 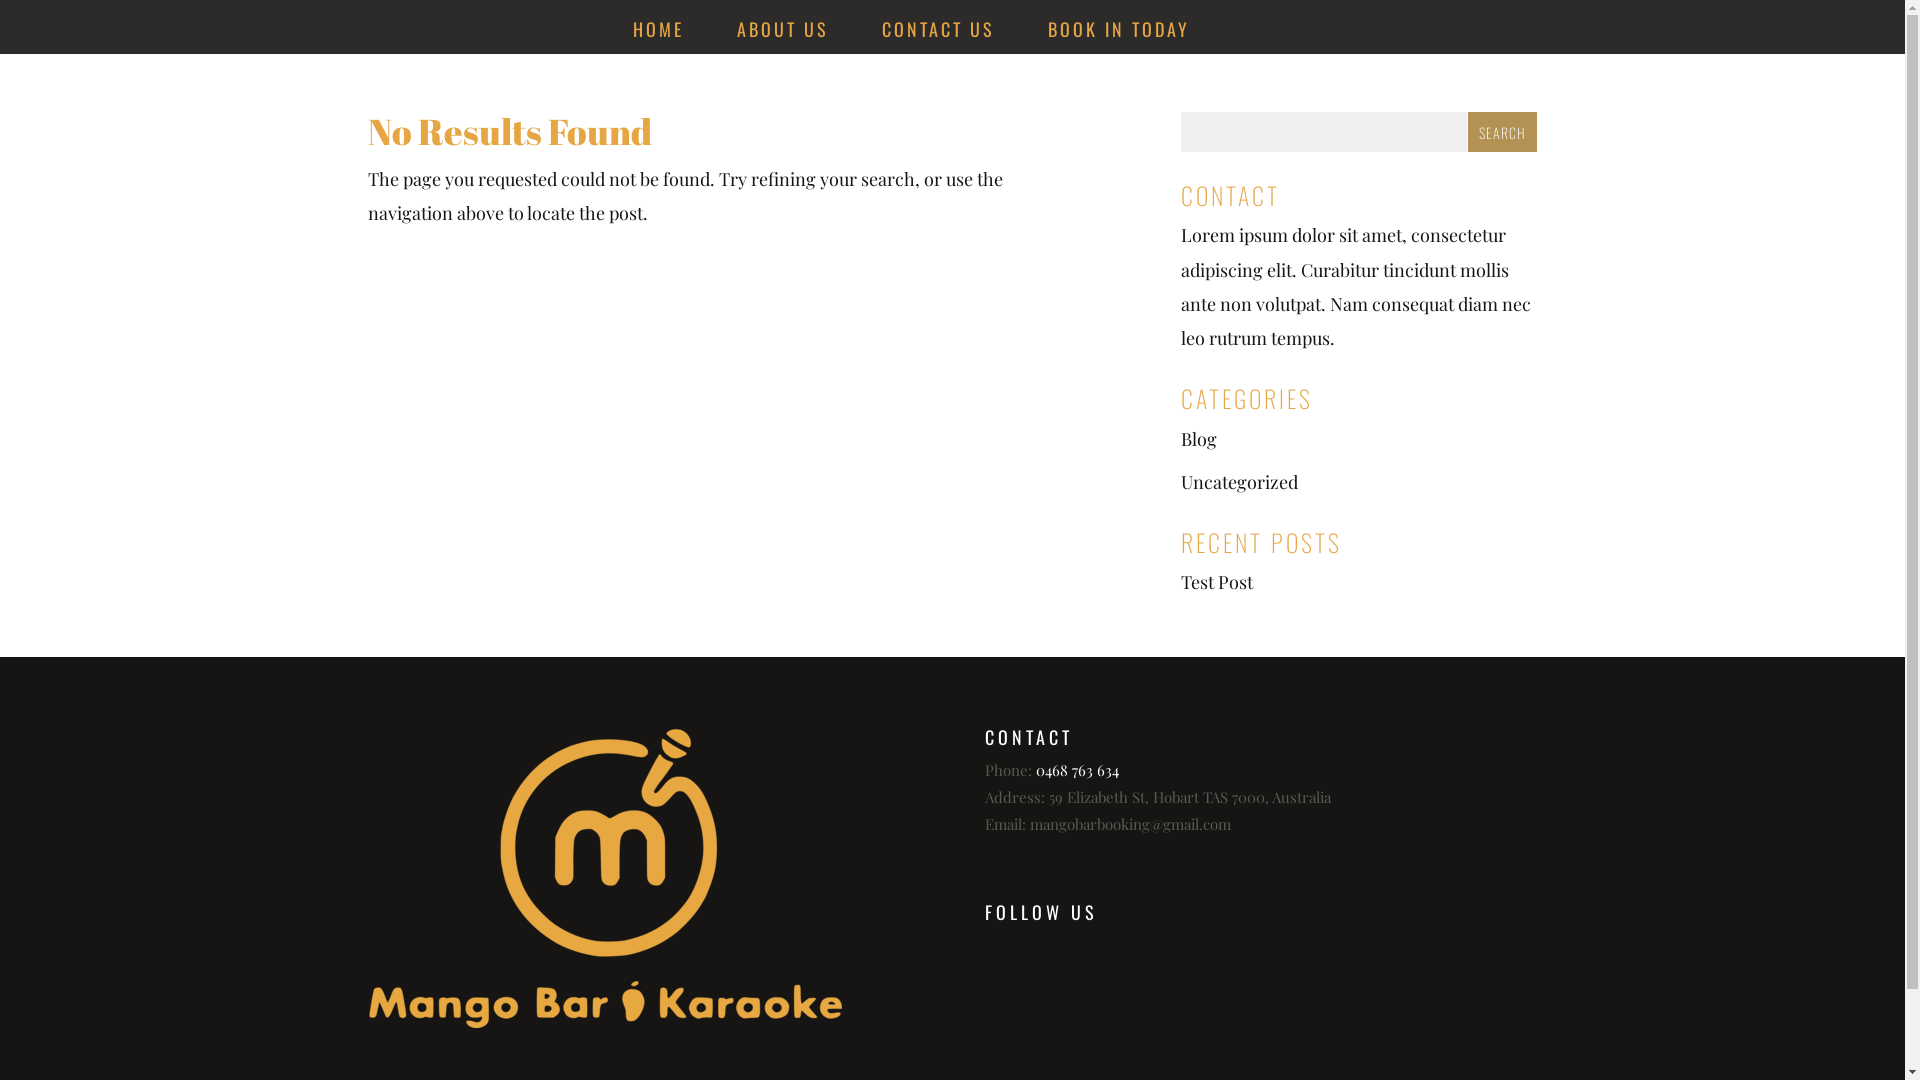 What do you see at coordinates (1240, 482) in the screenshot?
I see `Uncategorized` at bounding box center [1240, 482].